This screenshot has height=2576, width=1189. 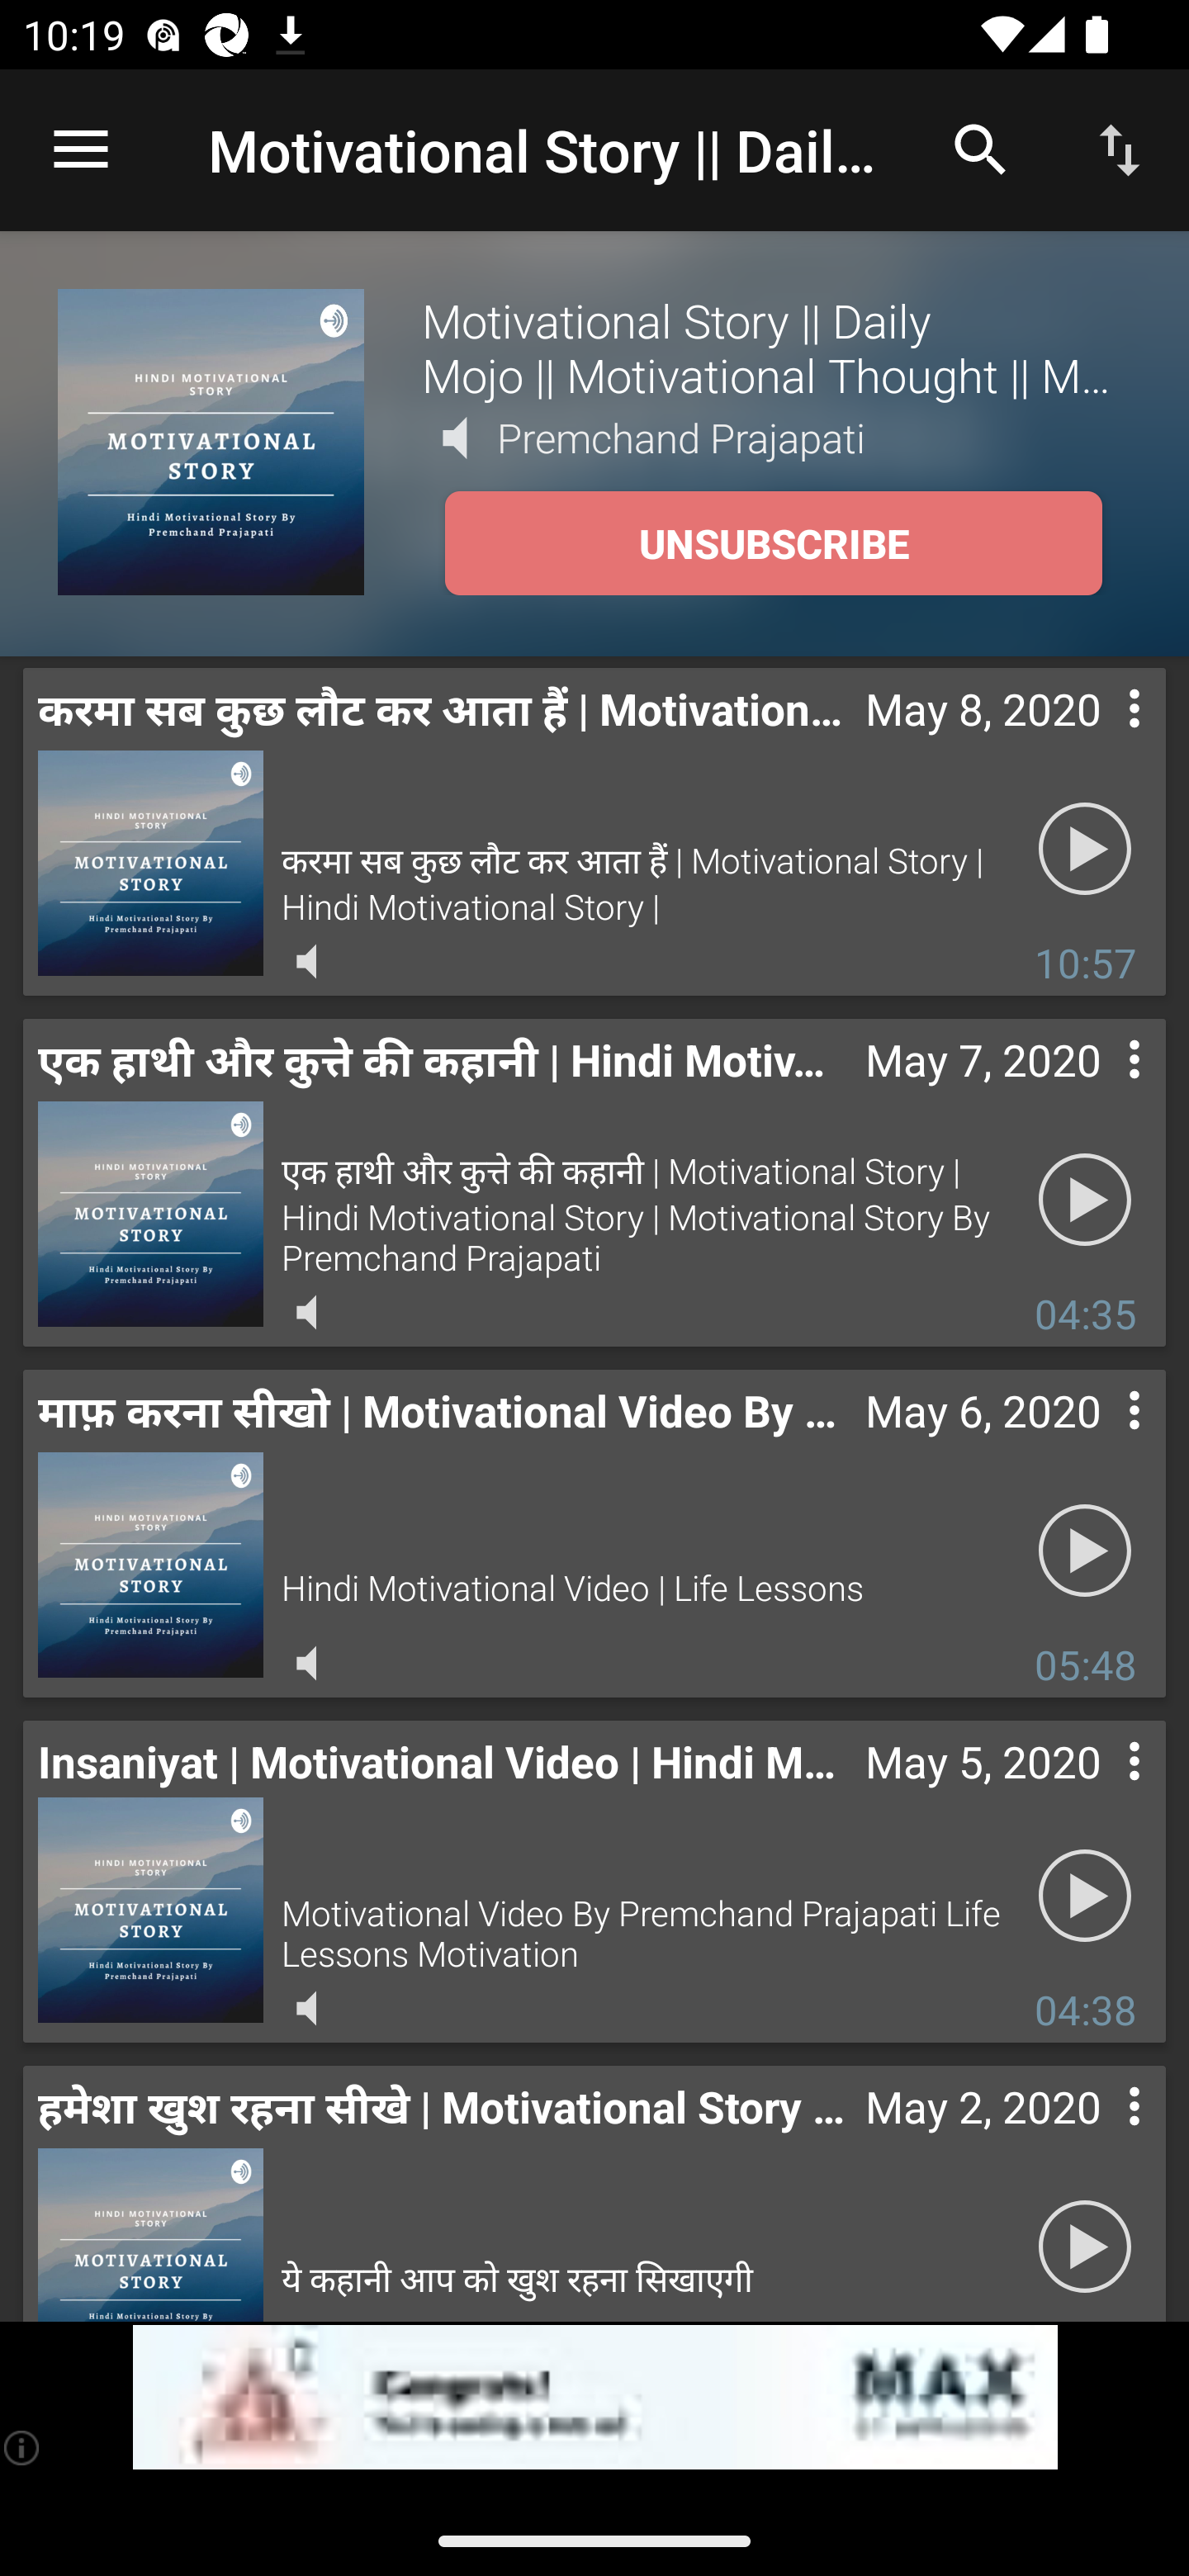 What do you see at coordinates (1098, 2138) in the screenshot?
I see `Contextual menu` at bounding box center [1098, 2138].